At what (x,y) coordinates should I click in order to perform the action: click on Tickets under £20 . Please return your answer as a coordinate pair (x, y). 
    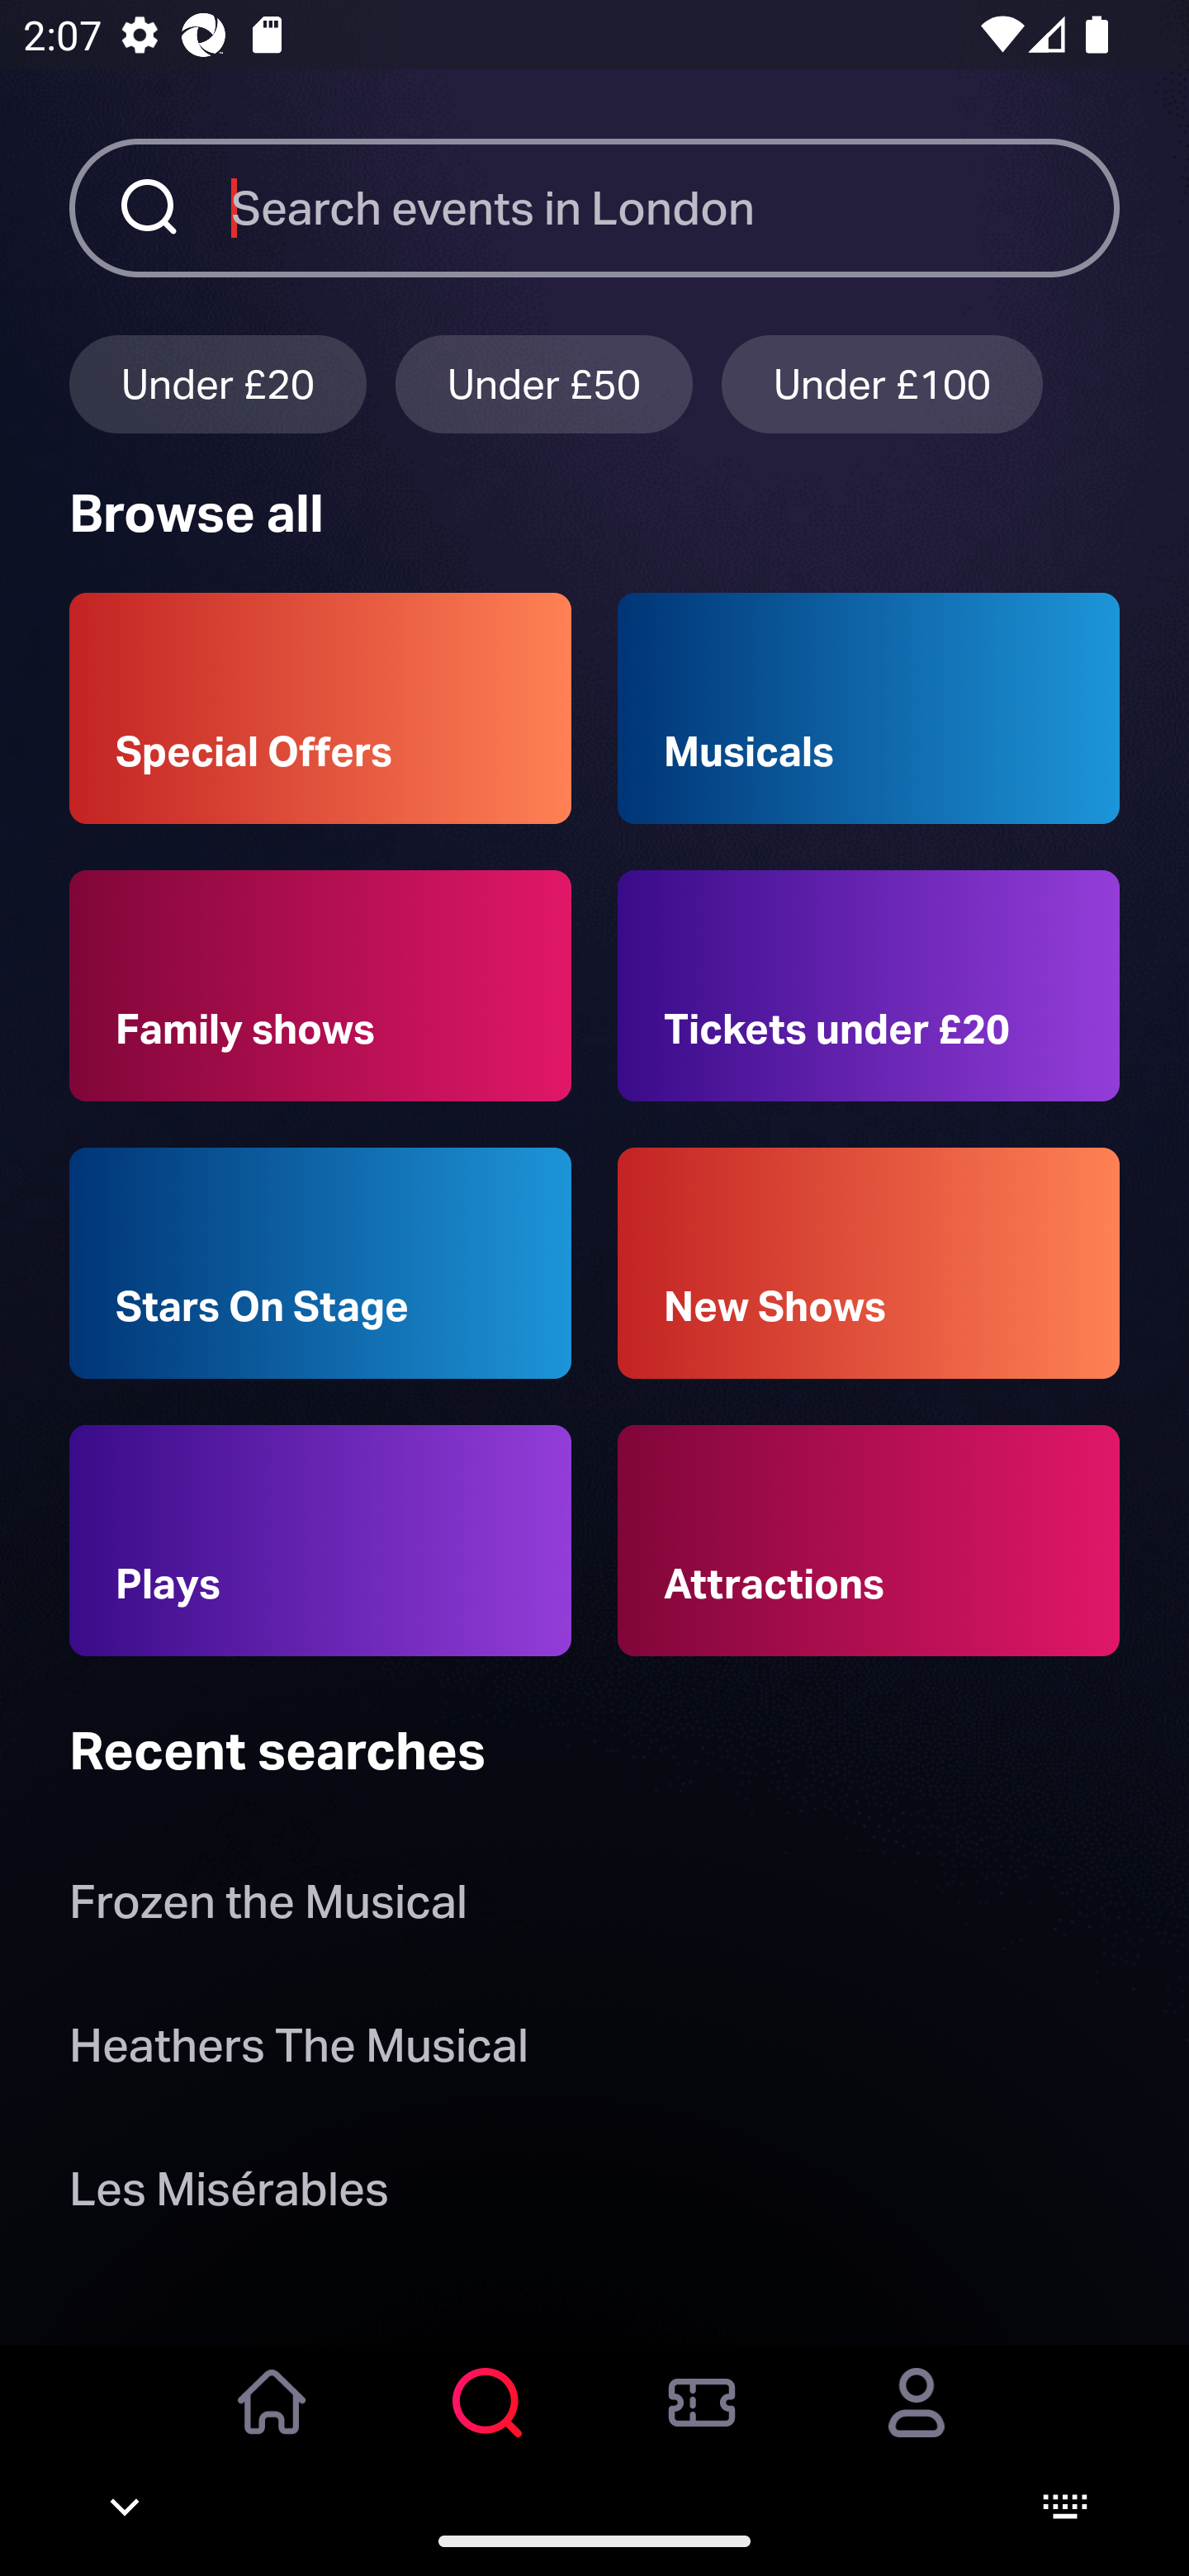
    Looking at the image, I should click on (869, 986).